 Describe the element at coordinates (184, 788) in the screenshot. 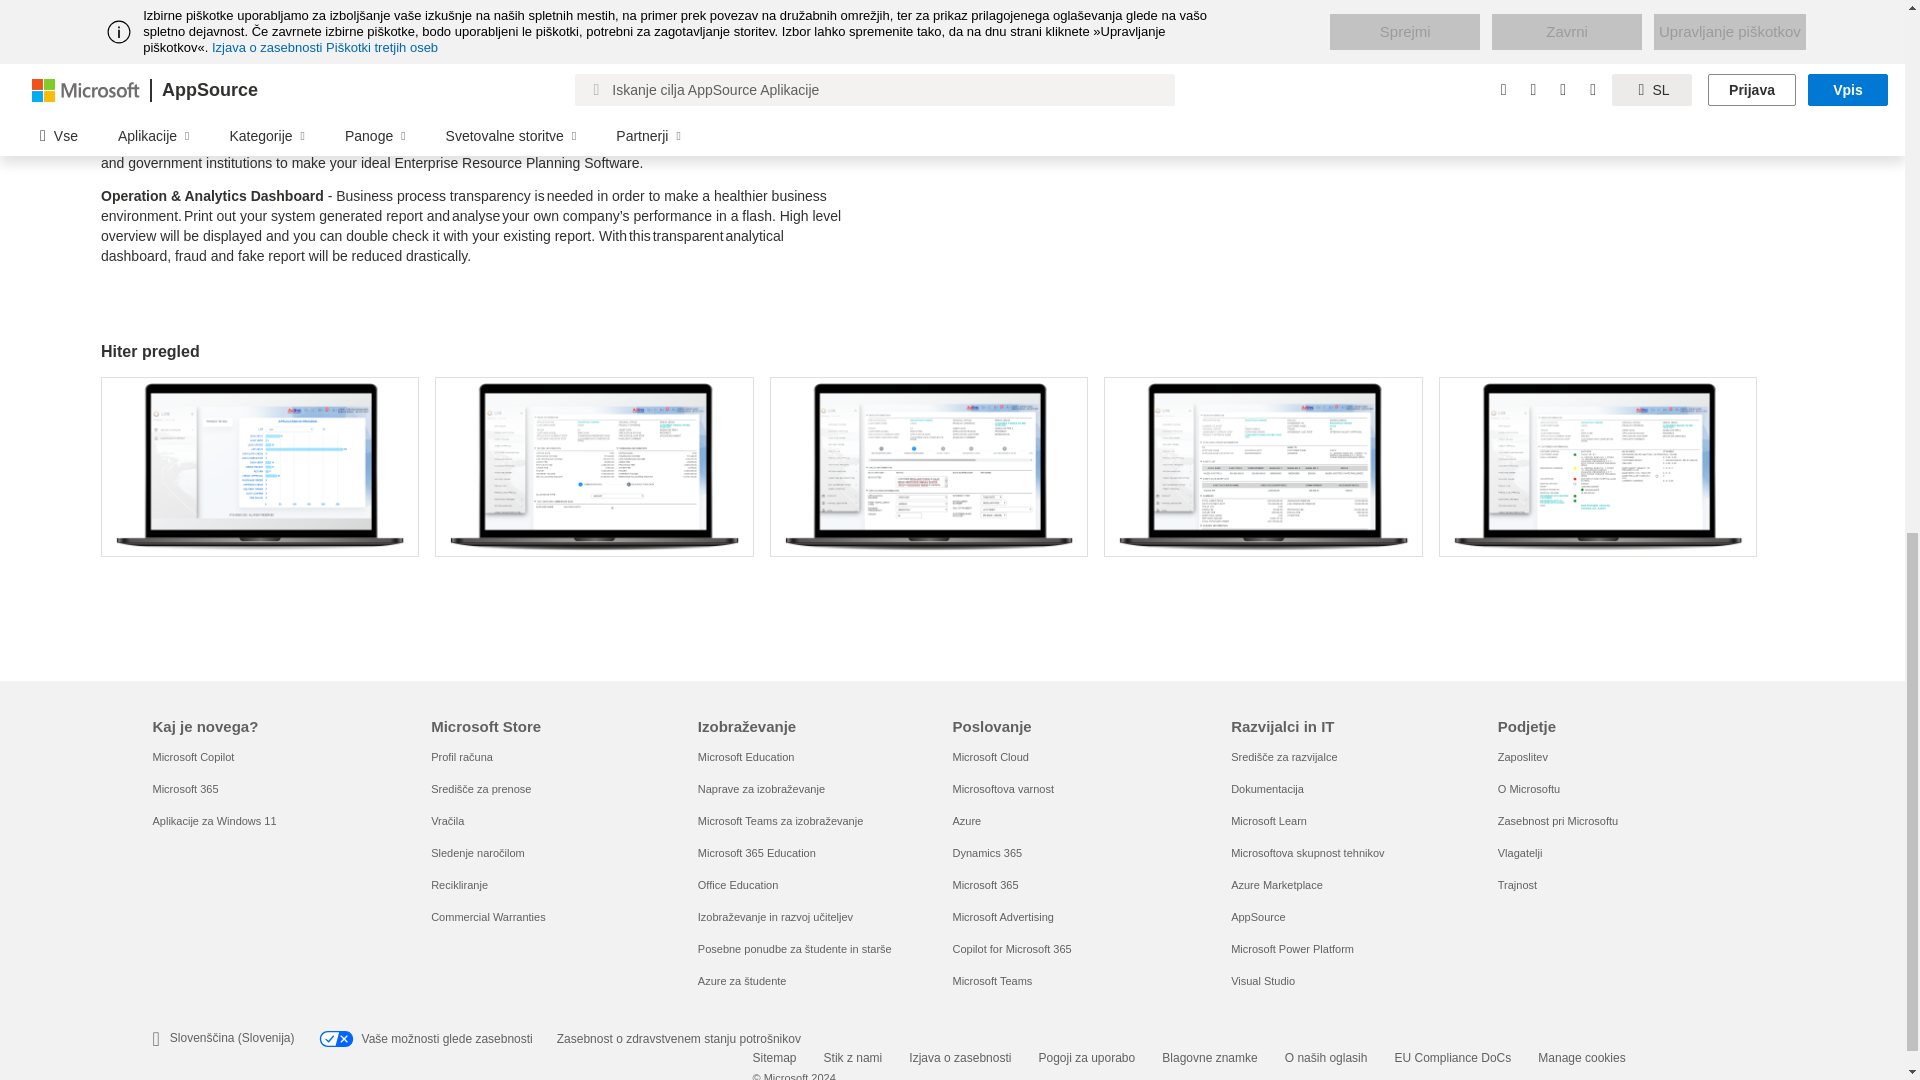

I see `Microsoft 365` at that location.